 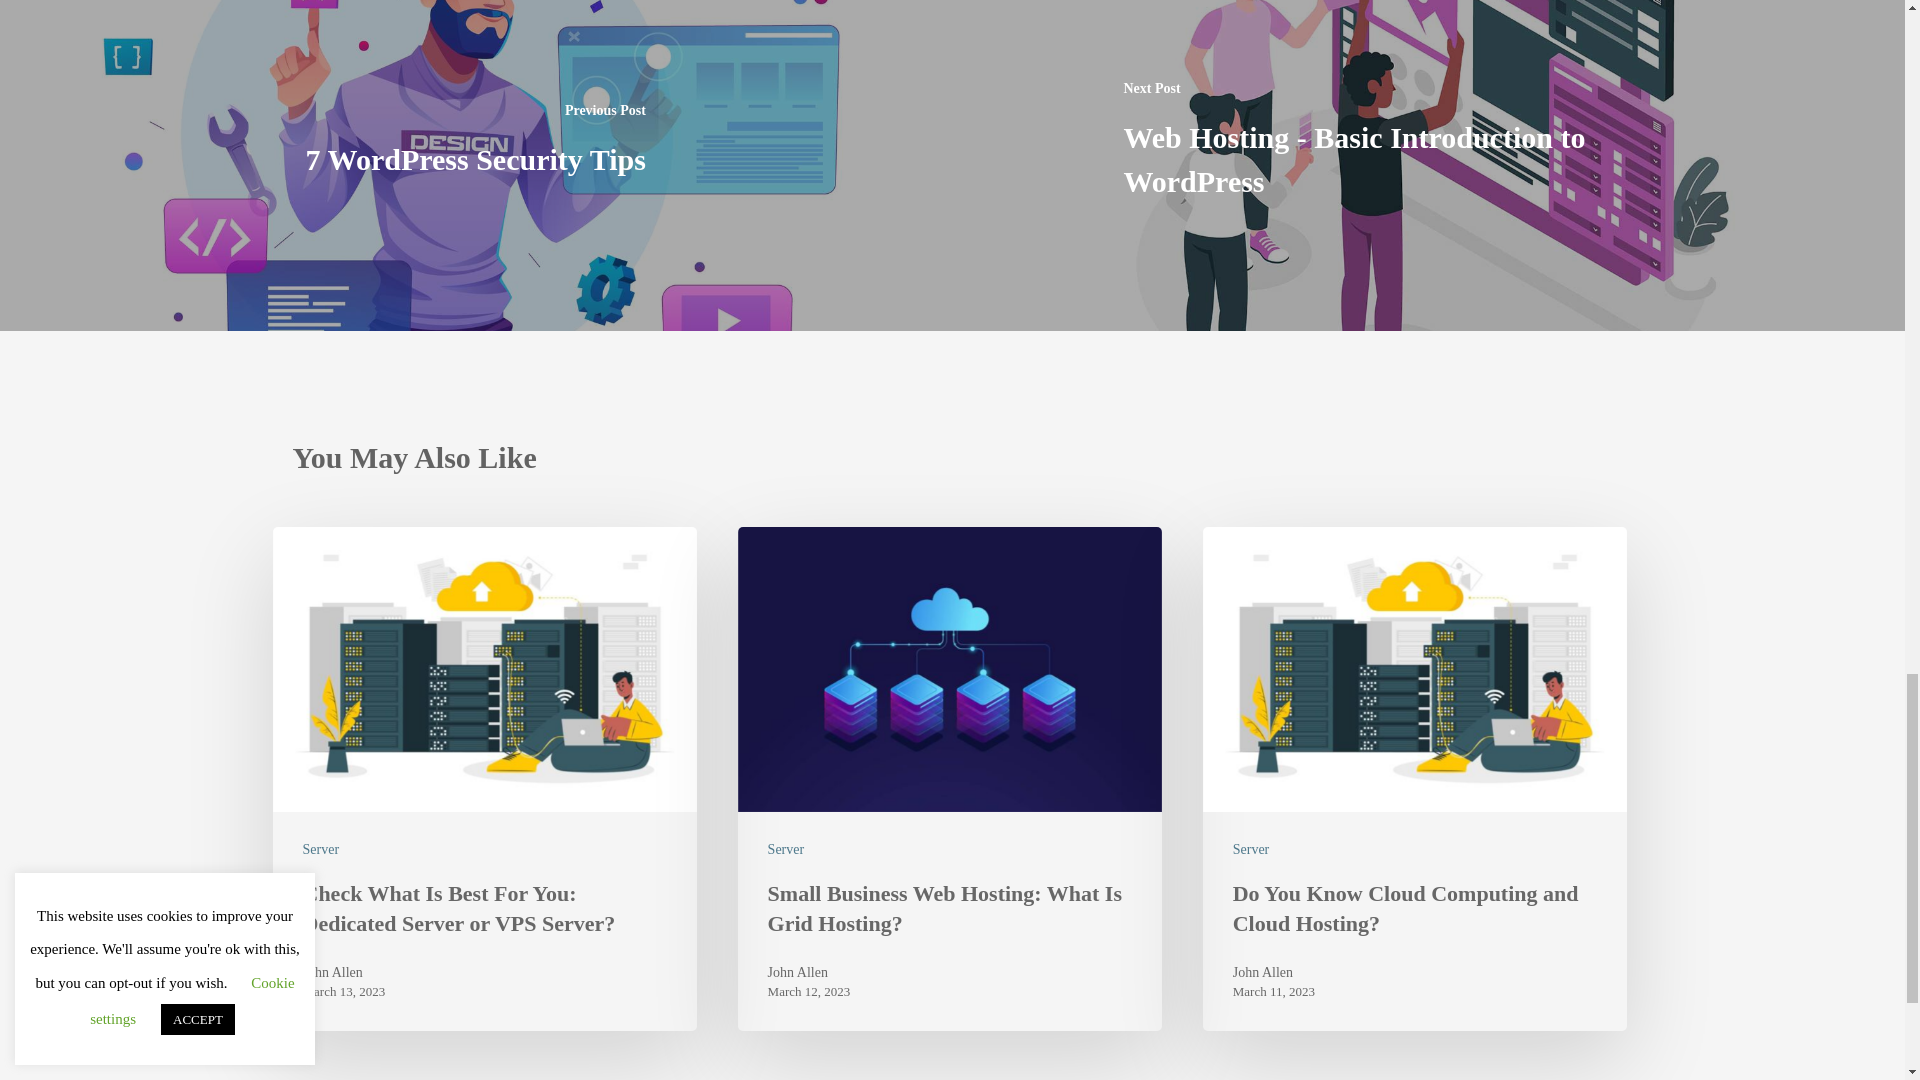 I want to click on John Allen, so click(x=809, y=972).